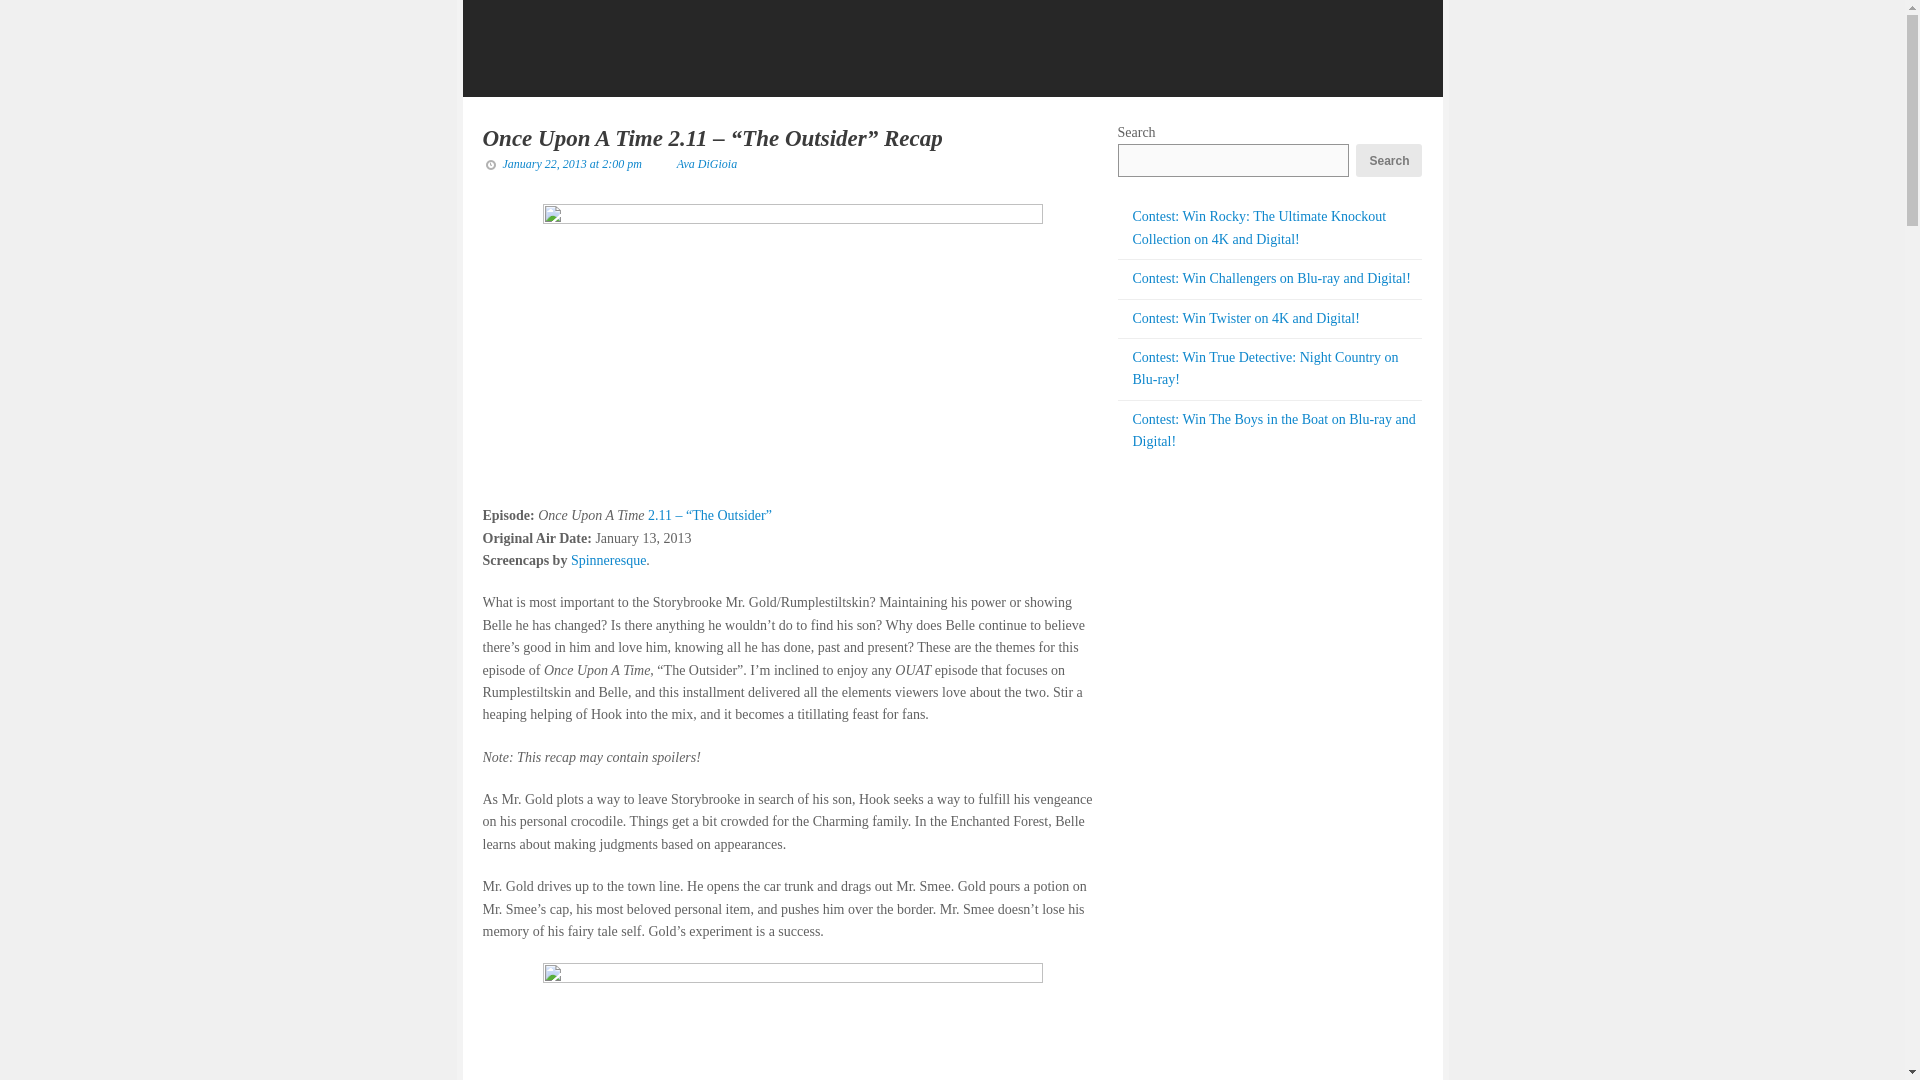 This screenshot has height=1080, width=1920. Describe the element at coordinates (792, 344) in the screenshot. I see `once211-1` at that location.